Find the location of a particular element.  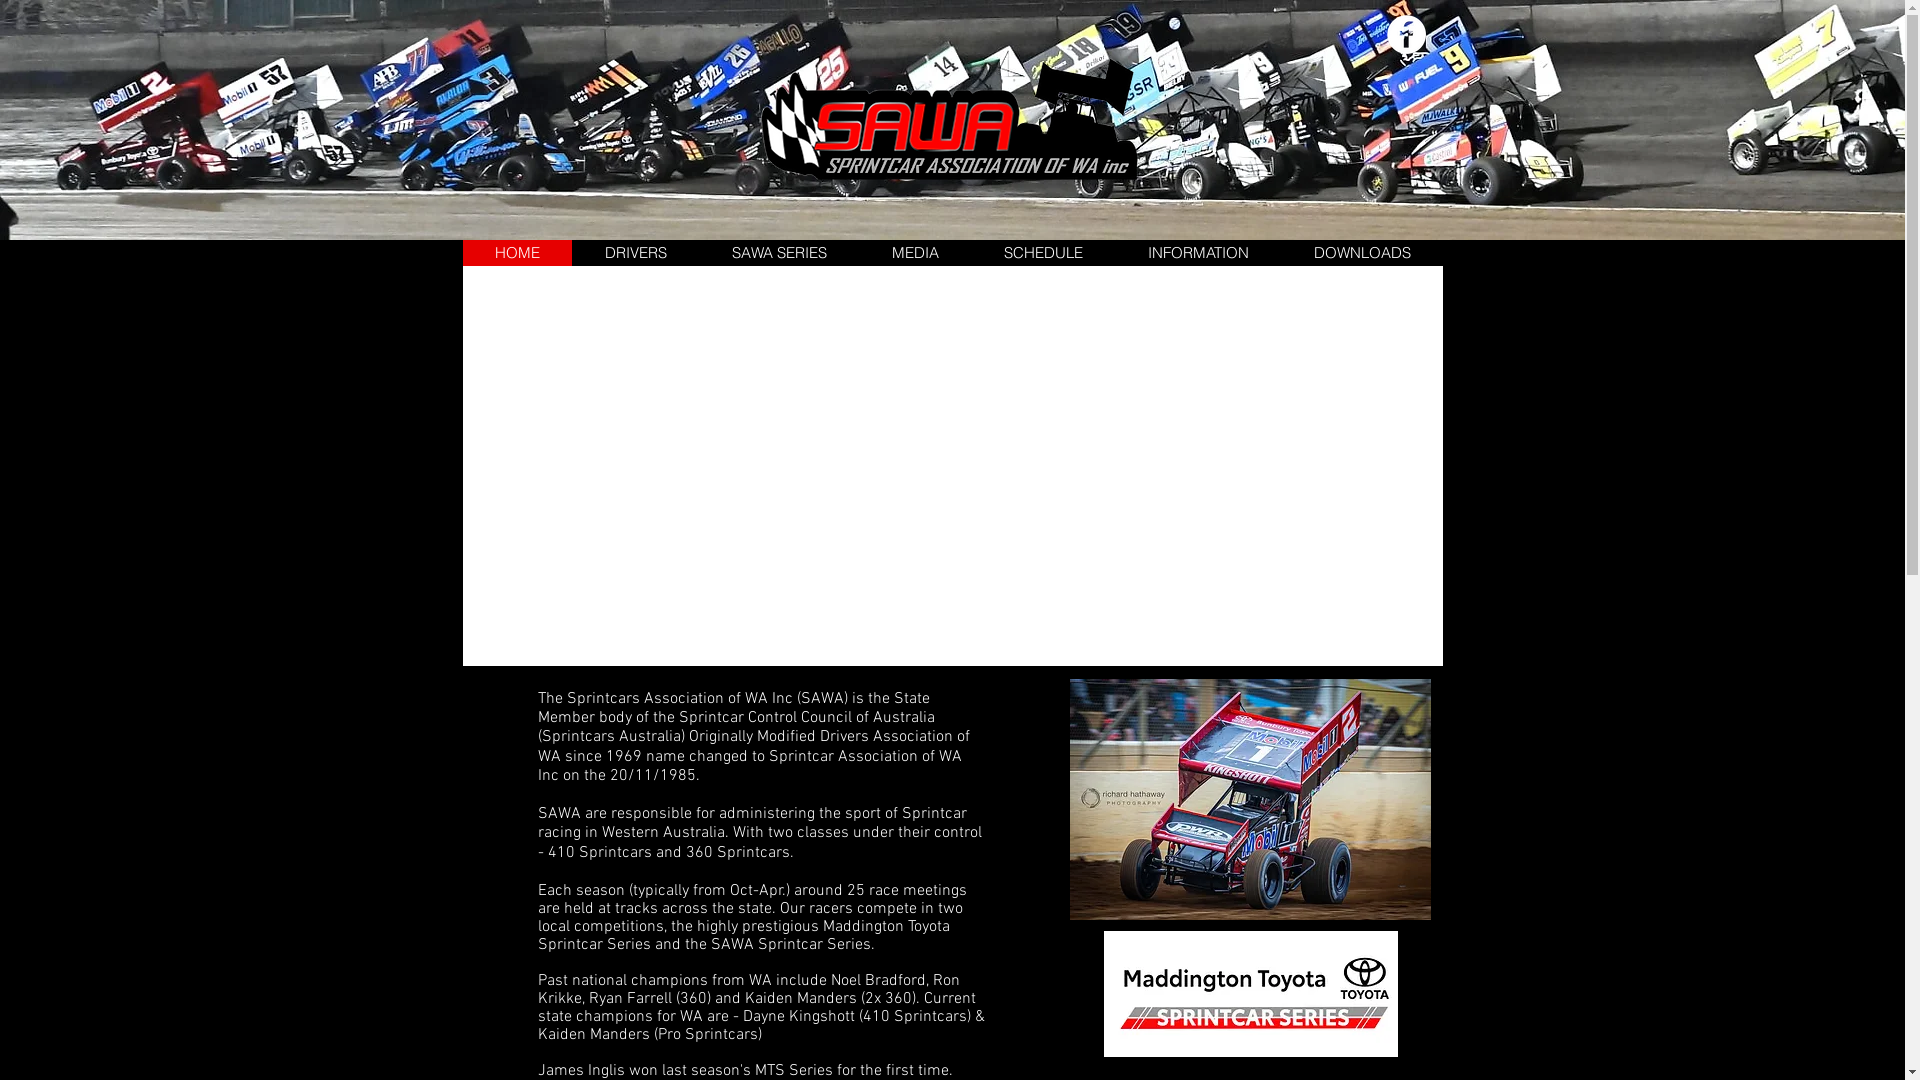

DOWNLOADS is located at coordinates (1361, 253).